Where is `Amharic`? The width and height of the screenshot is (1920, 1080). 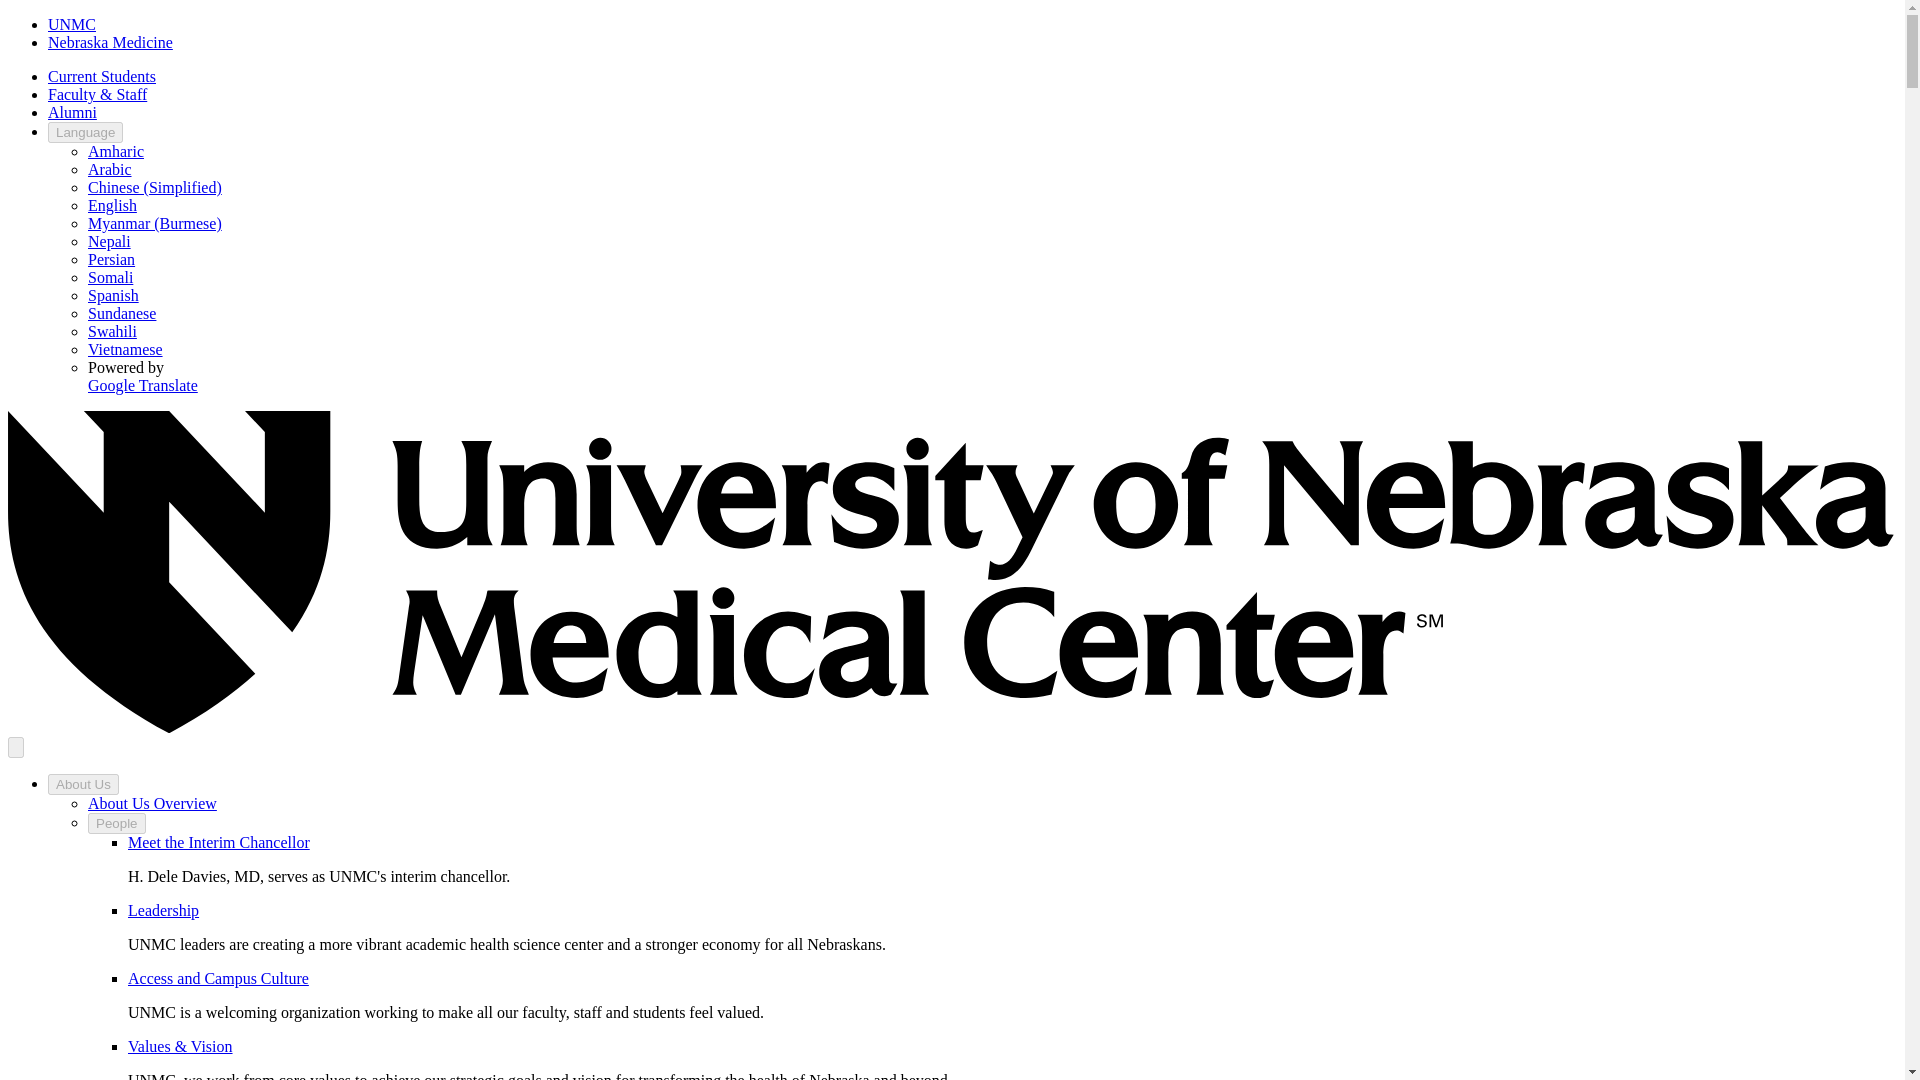 Amharic is located at coordinates (116, 150).